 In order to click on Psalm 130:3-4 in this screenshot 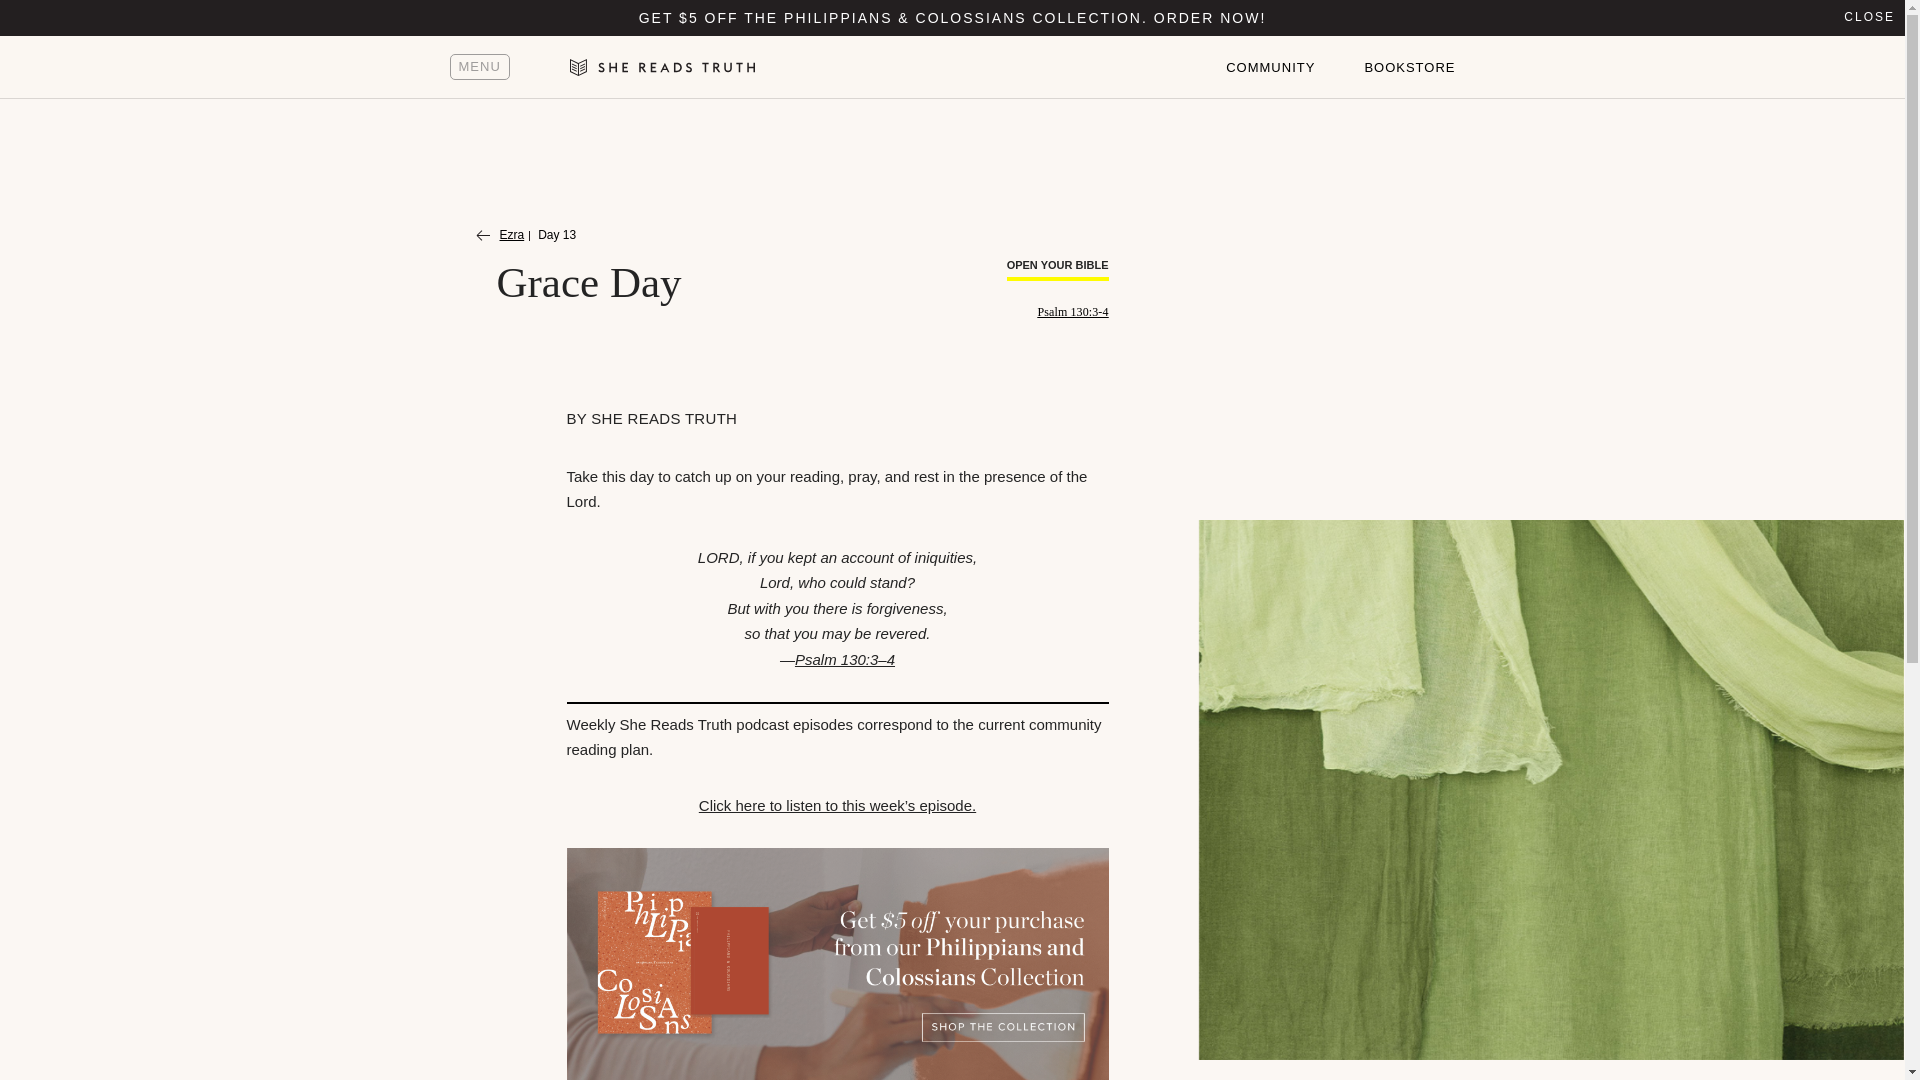, I will do `click(1074, 311)`.